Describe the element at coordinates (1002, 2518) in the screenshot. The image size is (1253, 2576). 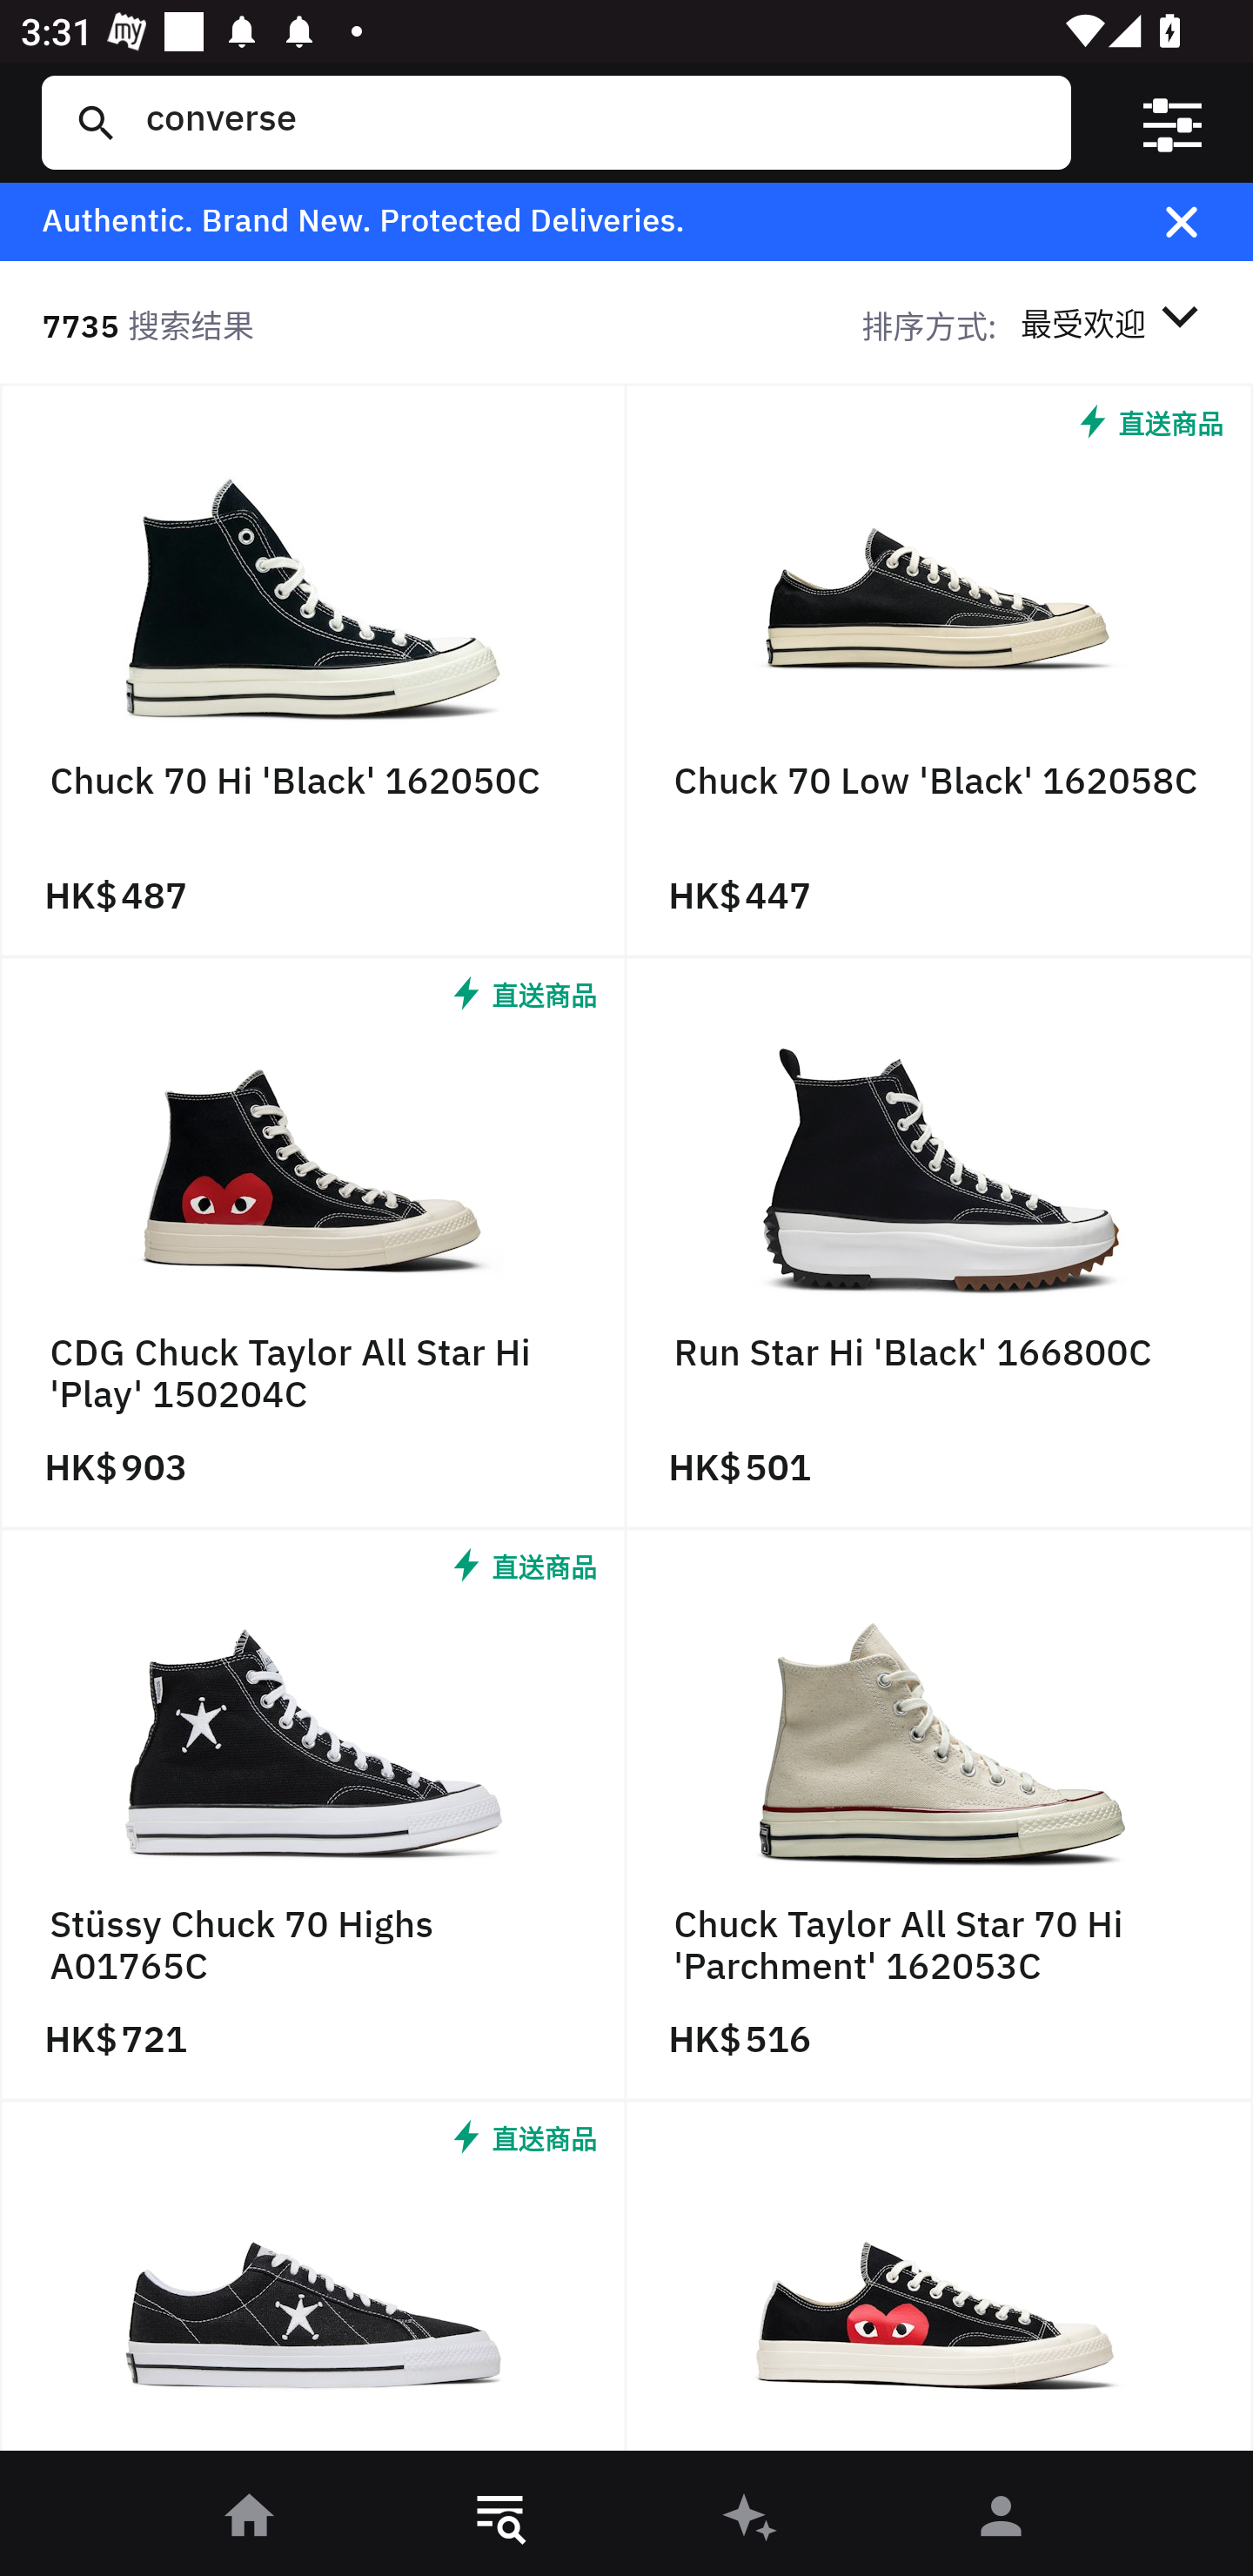
I see `󰀄` at that location.